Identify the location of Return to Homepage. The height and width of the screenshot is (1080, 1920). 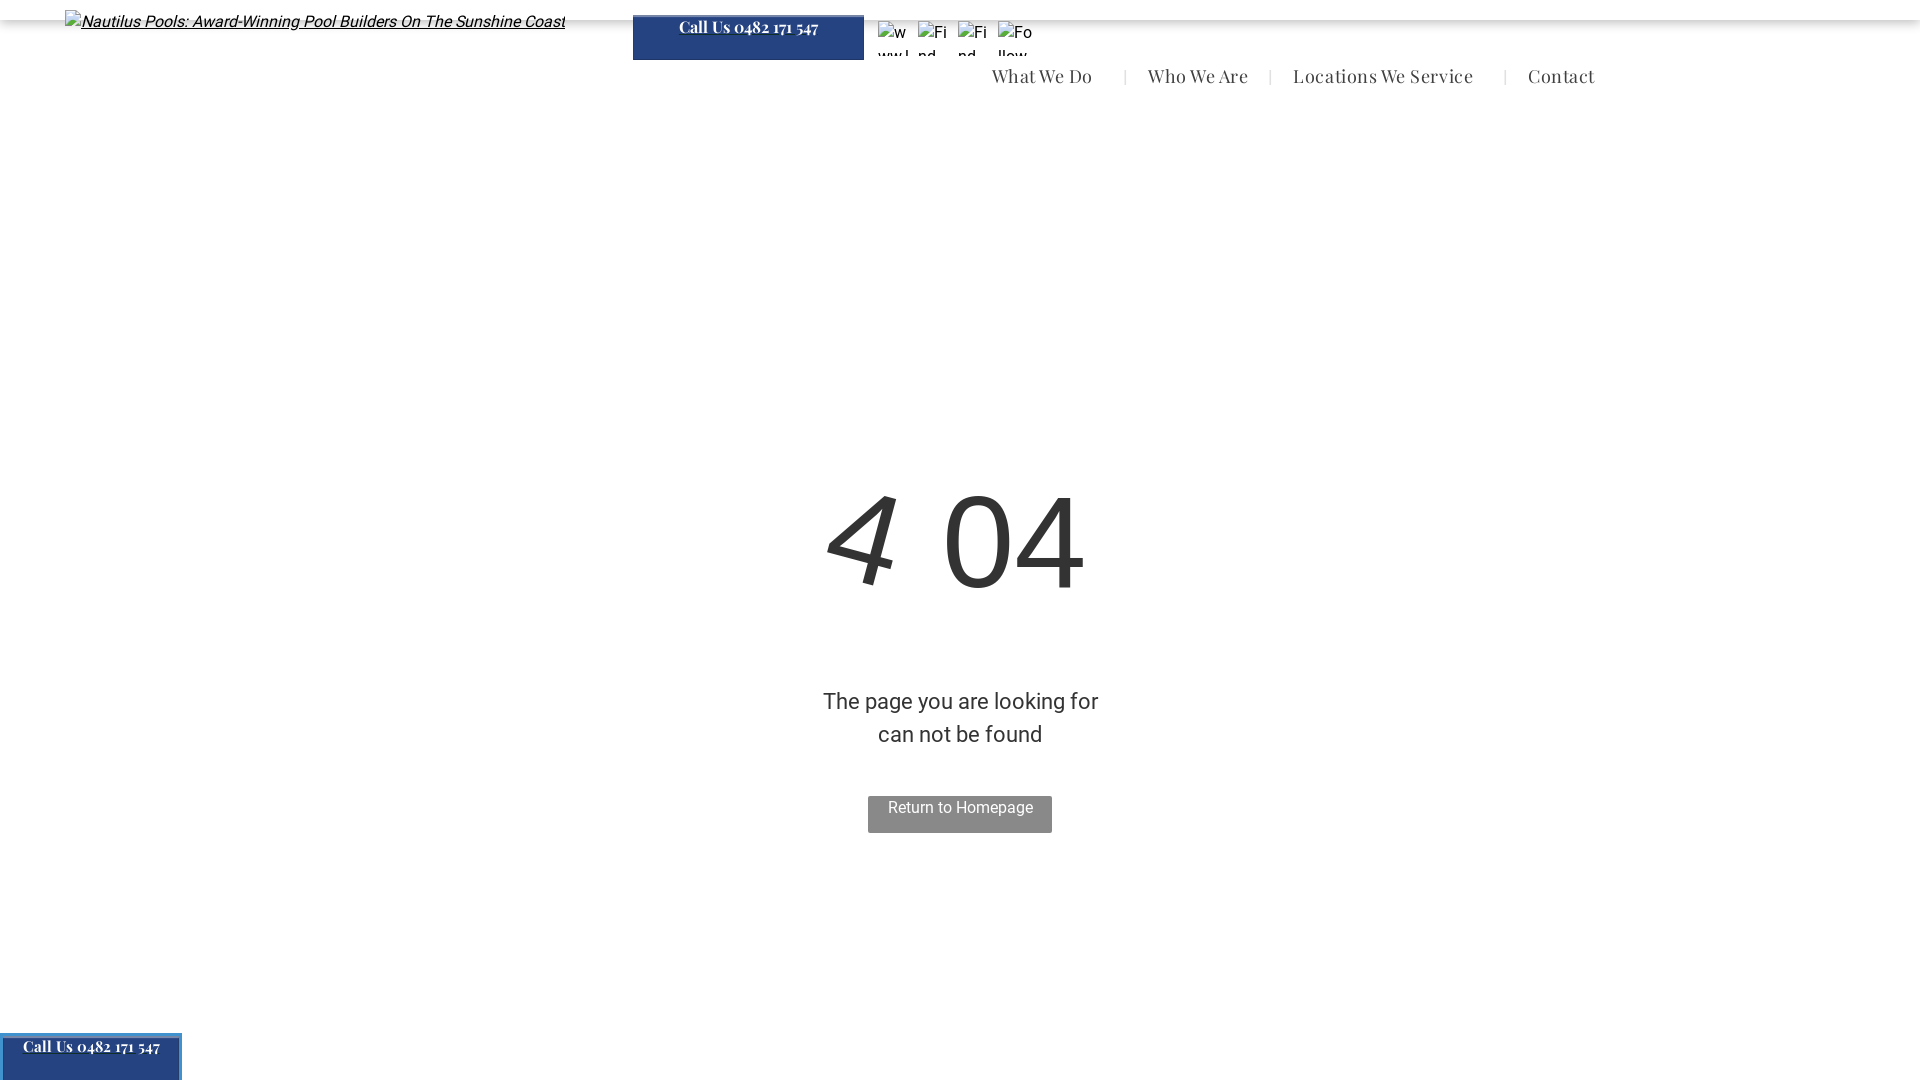
(960, 814).